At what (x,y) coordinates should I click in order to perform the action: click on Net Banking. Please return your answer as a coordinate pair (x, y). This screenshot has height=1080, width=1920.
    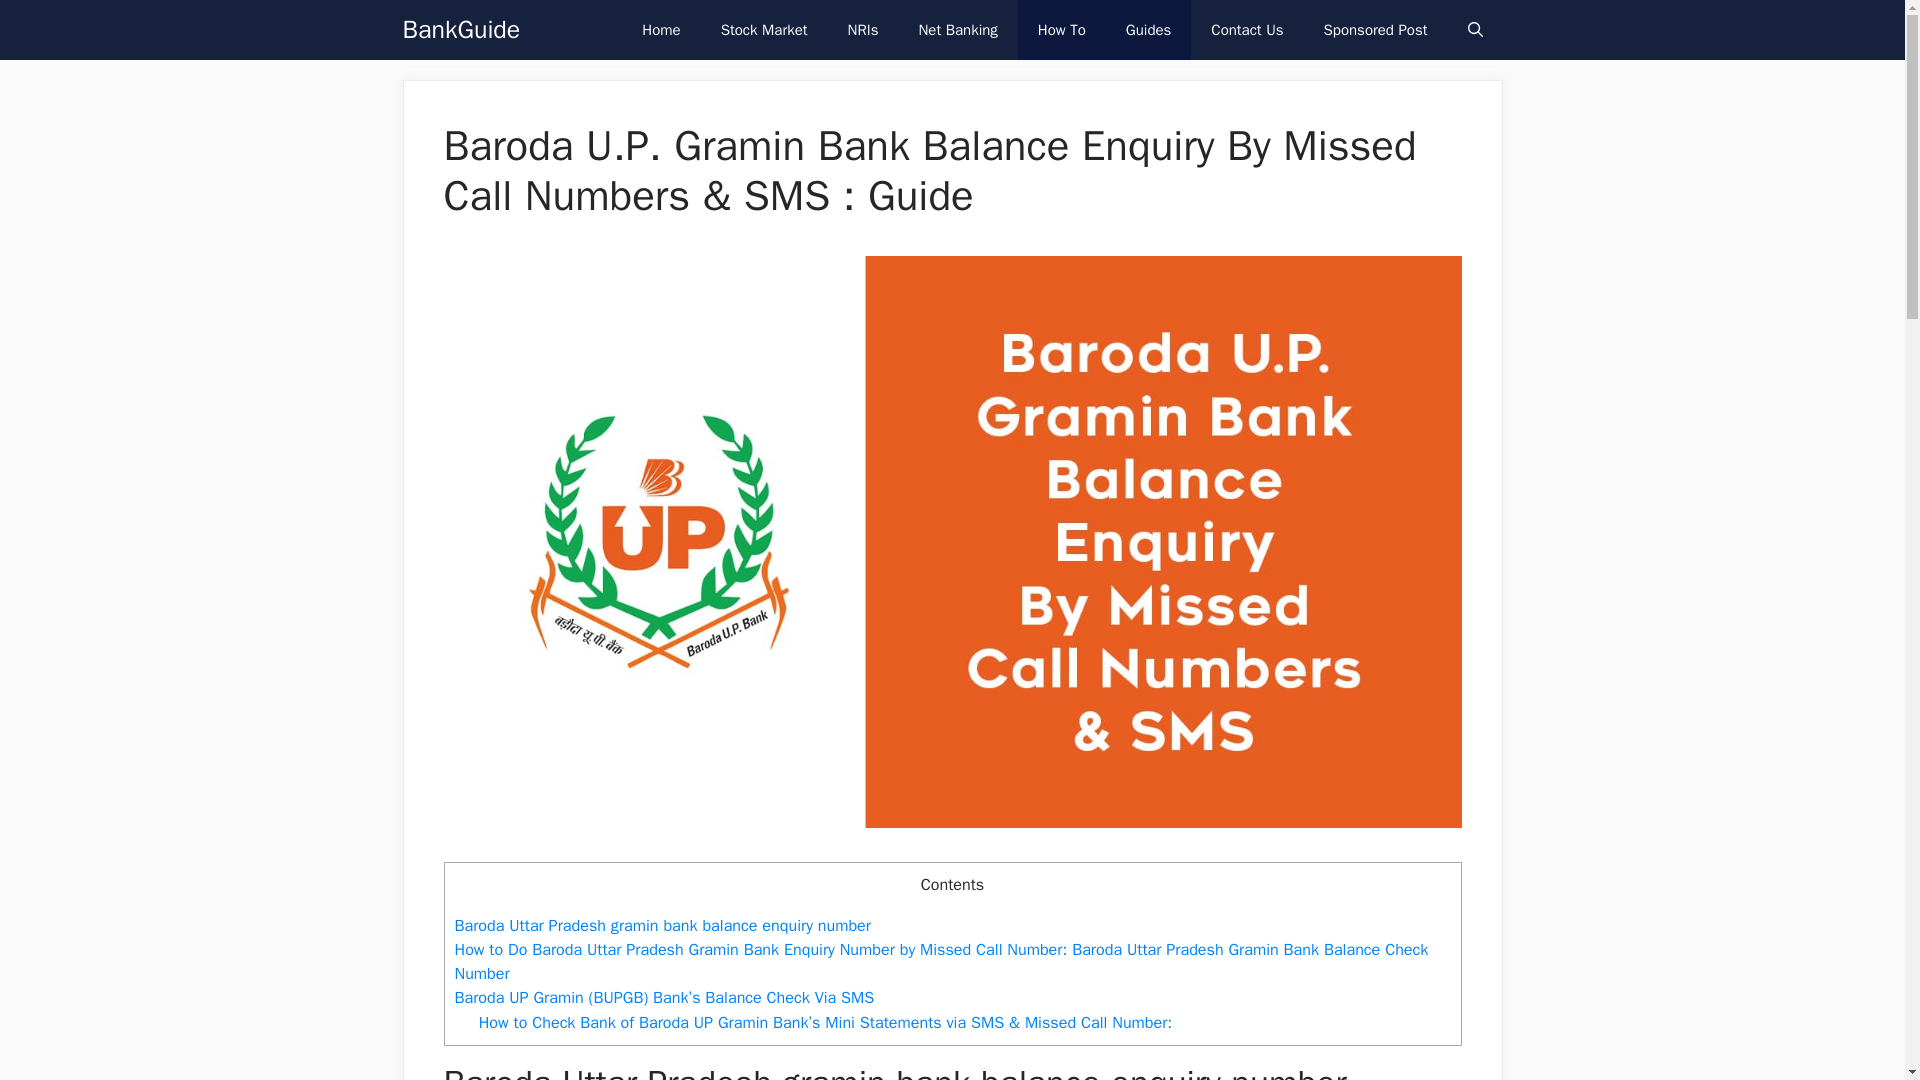
    Looking at the image, I should click on (958, 30).